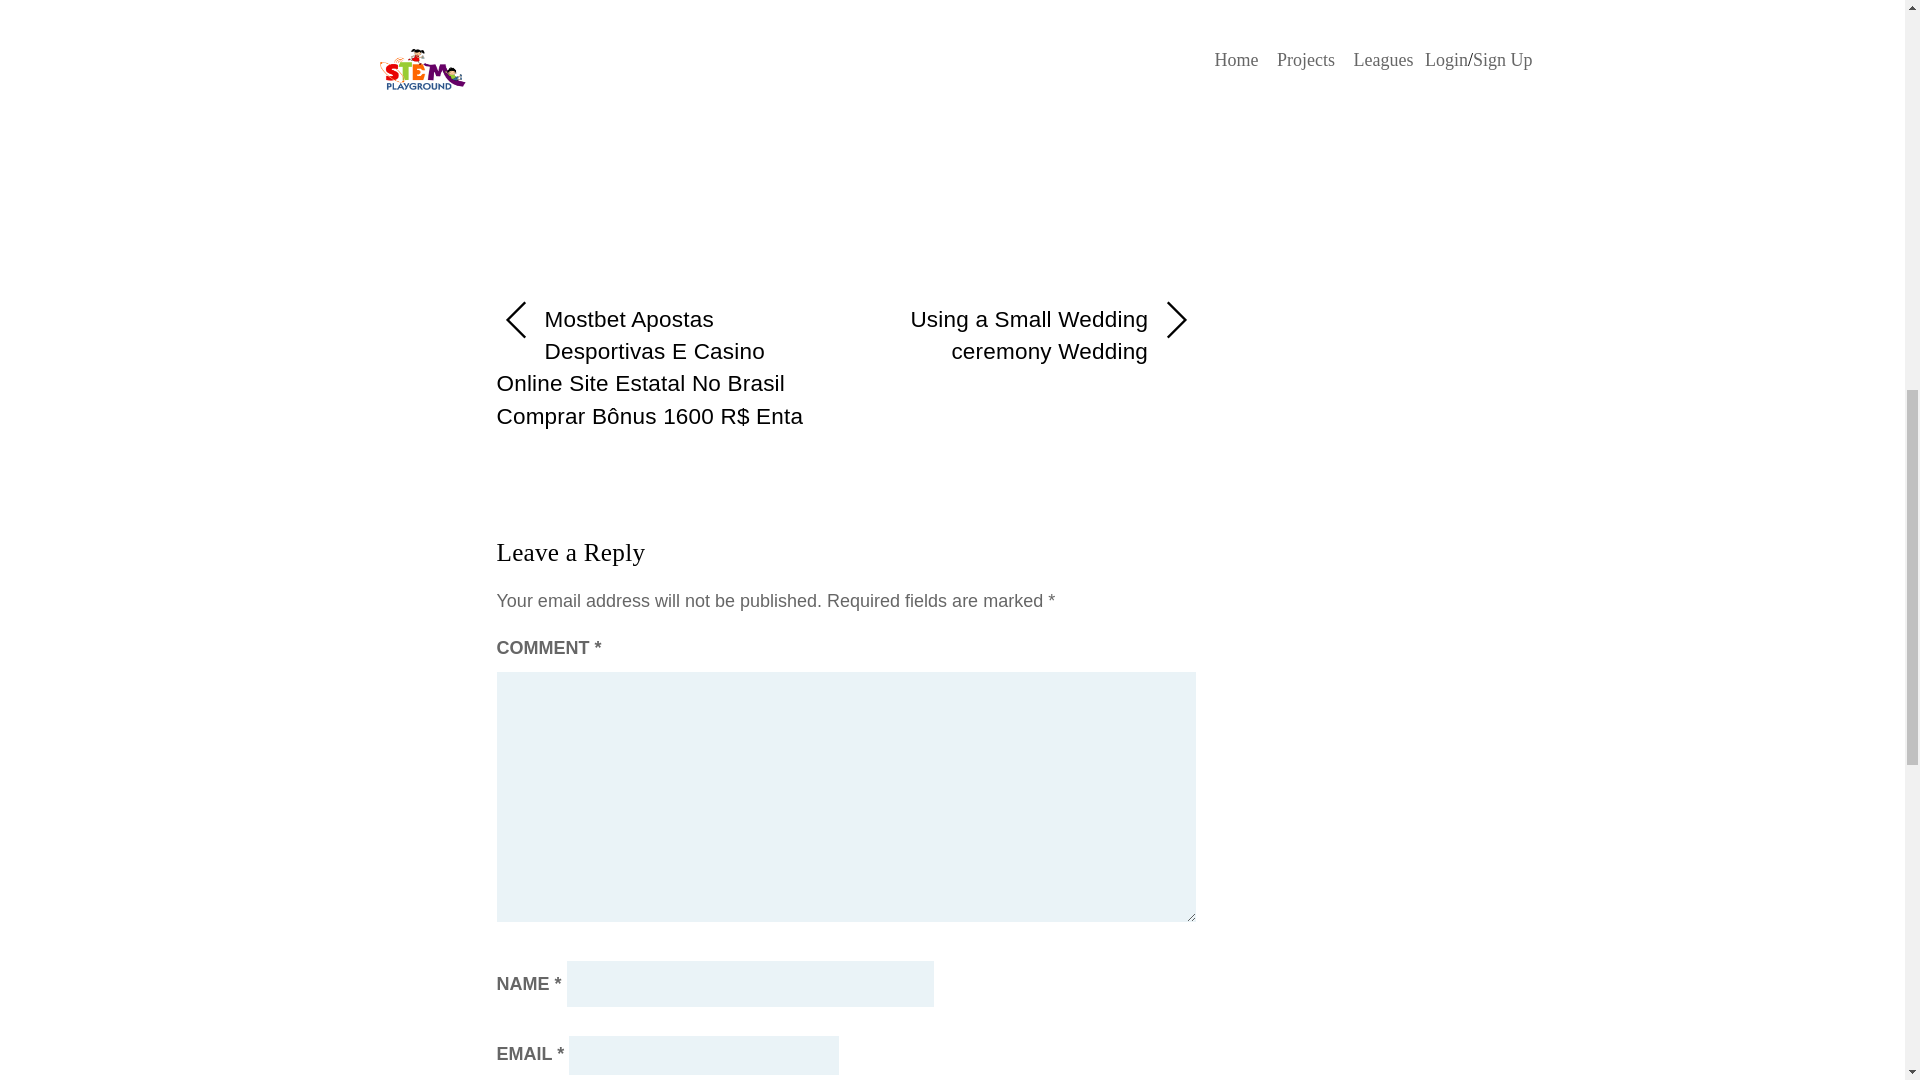 This screenshot has height=1080, width=1920. What do you see at coordinates (1032, 336) in the screenshot?
I see `Using a Small Wedding ceremony Wedding` at bounding box center [1032, 336].